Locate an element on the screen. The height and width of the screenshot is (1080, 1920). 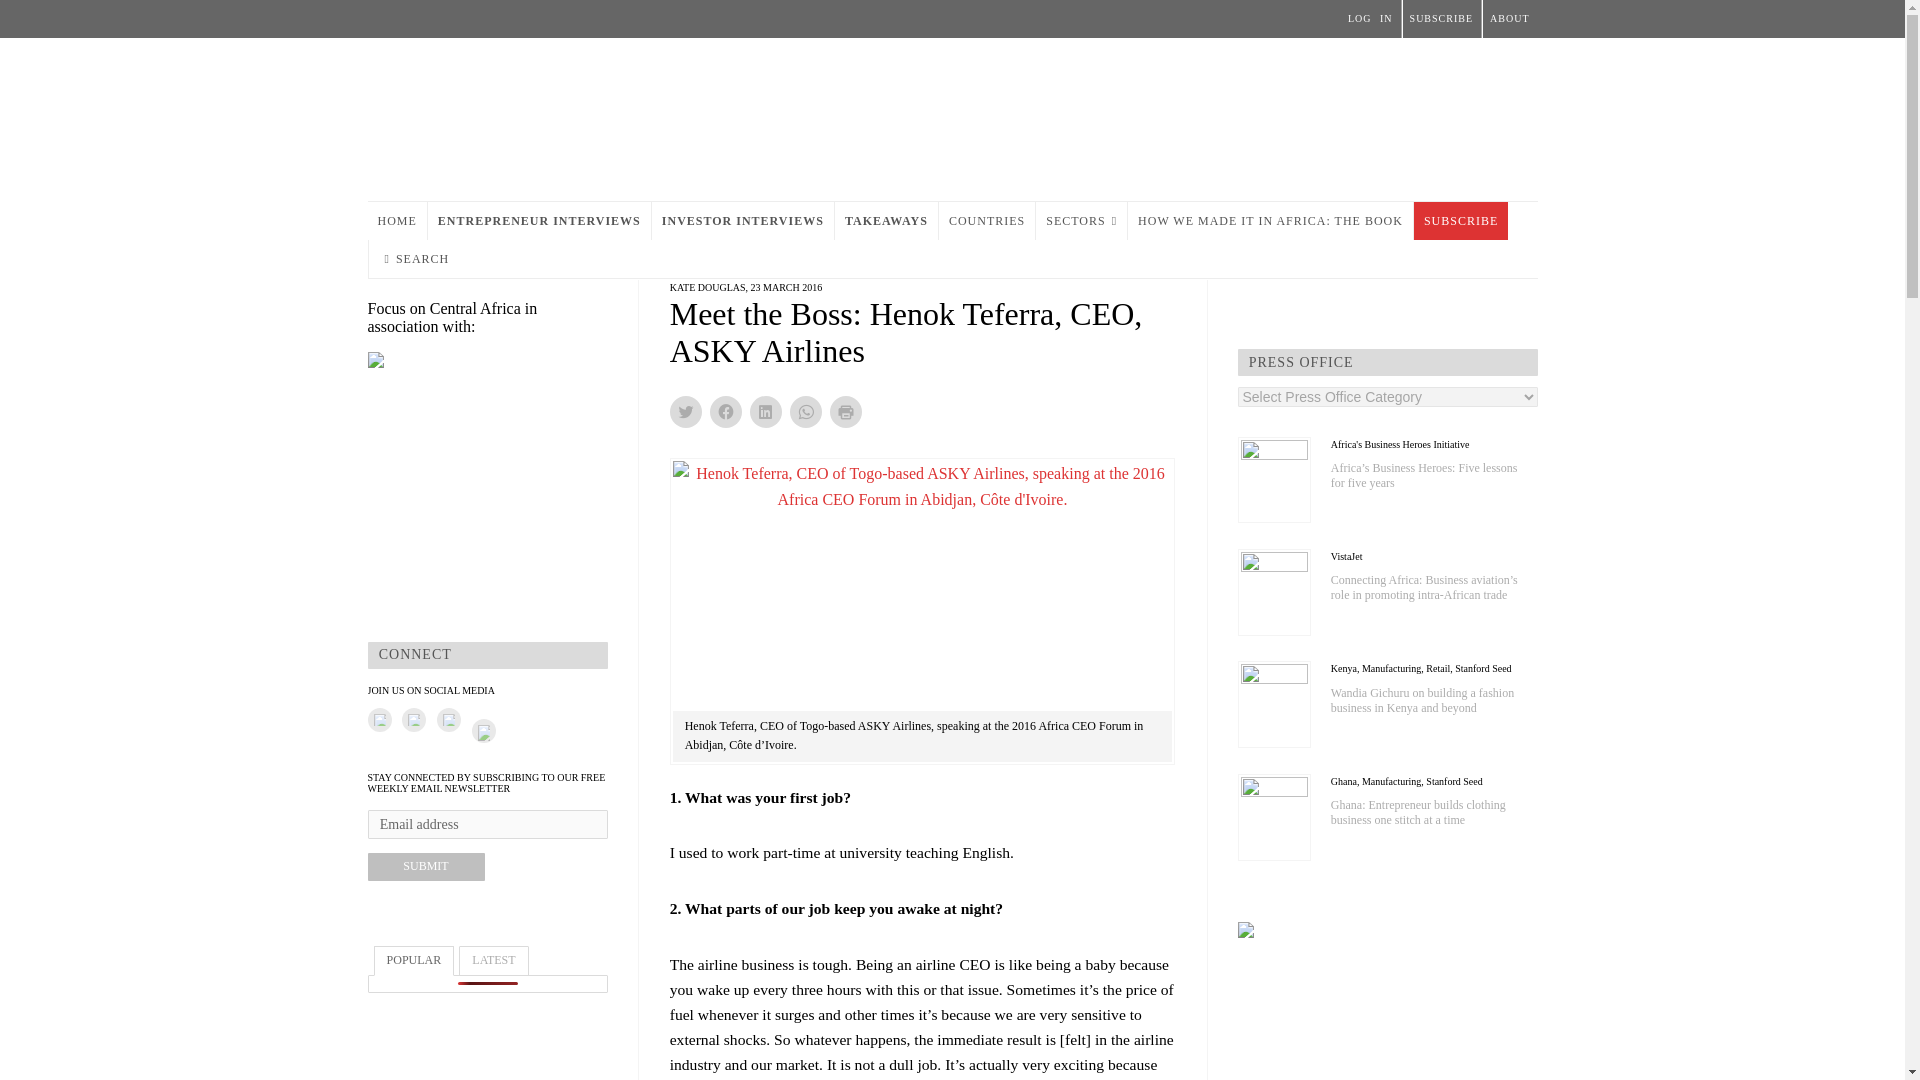
Click to print is located at coordinates (846, 412).